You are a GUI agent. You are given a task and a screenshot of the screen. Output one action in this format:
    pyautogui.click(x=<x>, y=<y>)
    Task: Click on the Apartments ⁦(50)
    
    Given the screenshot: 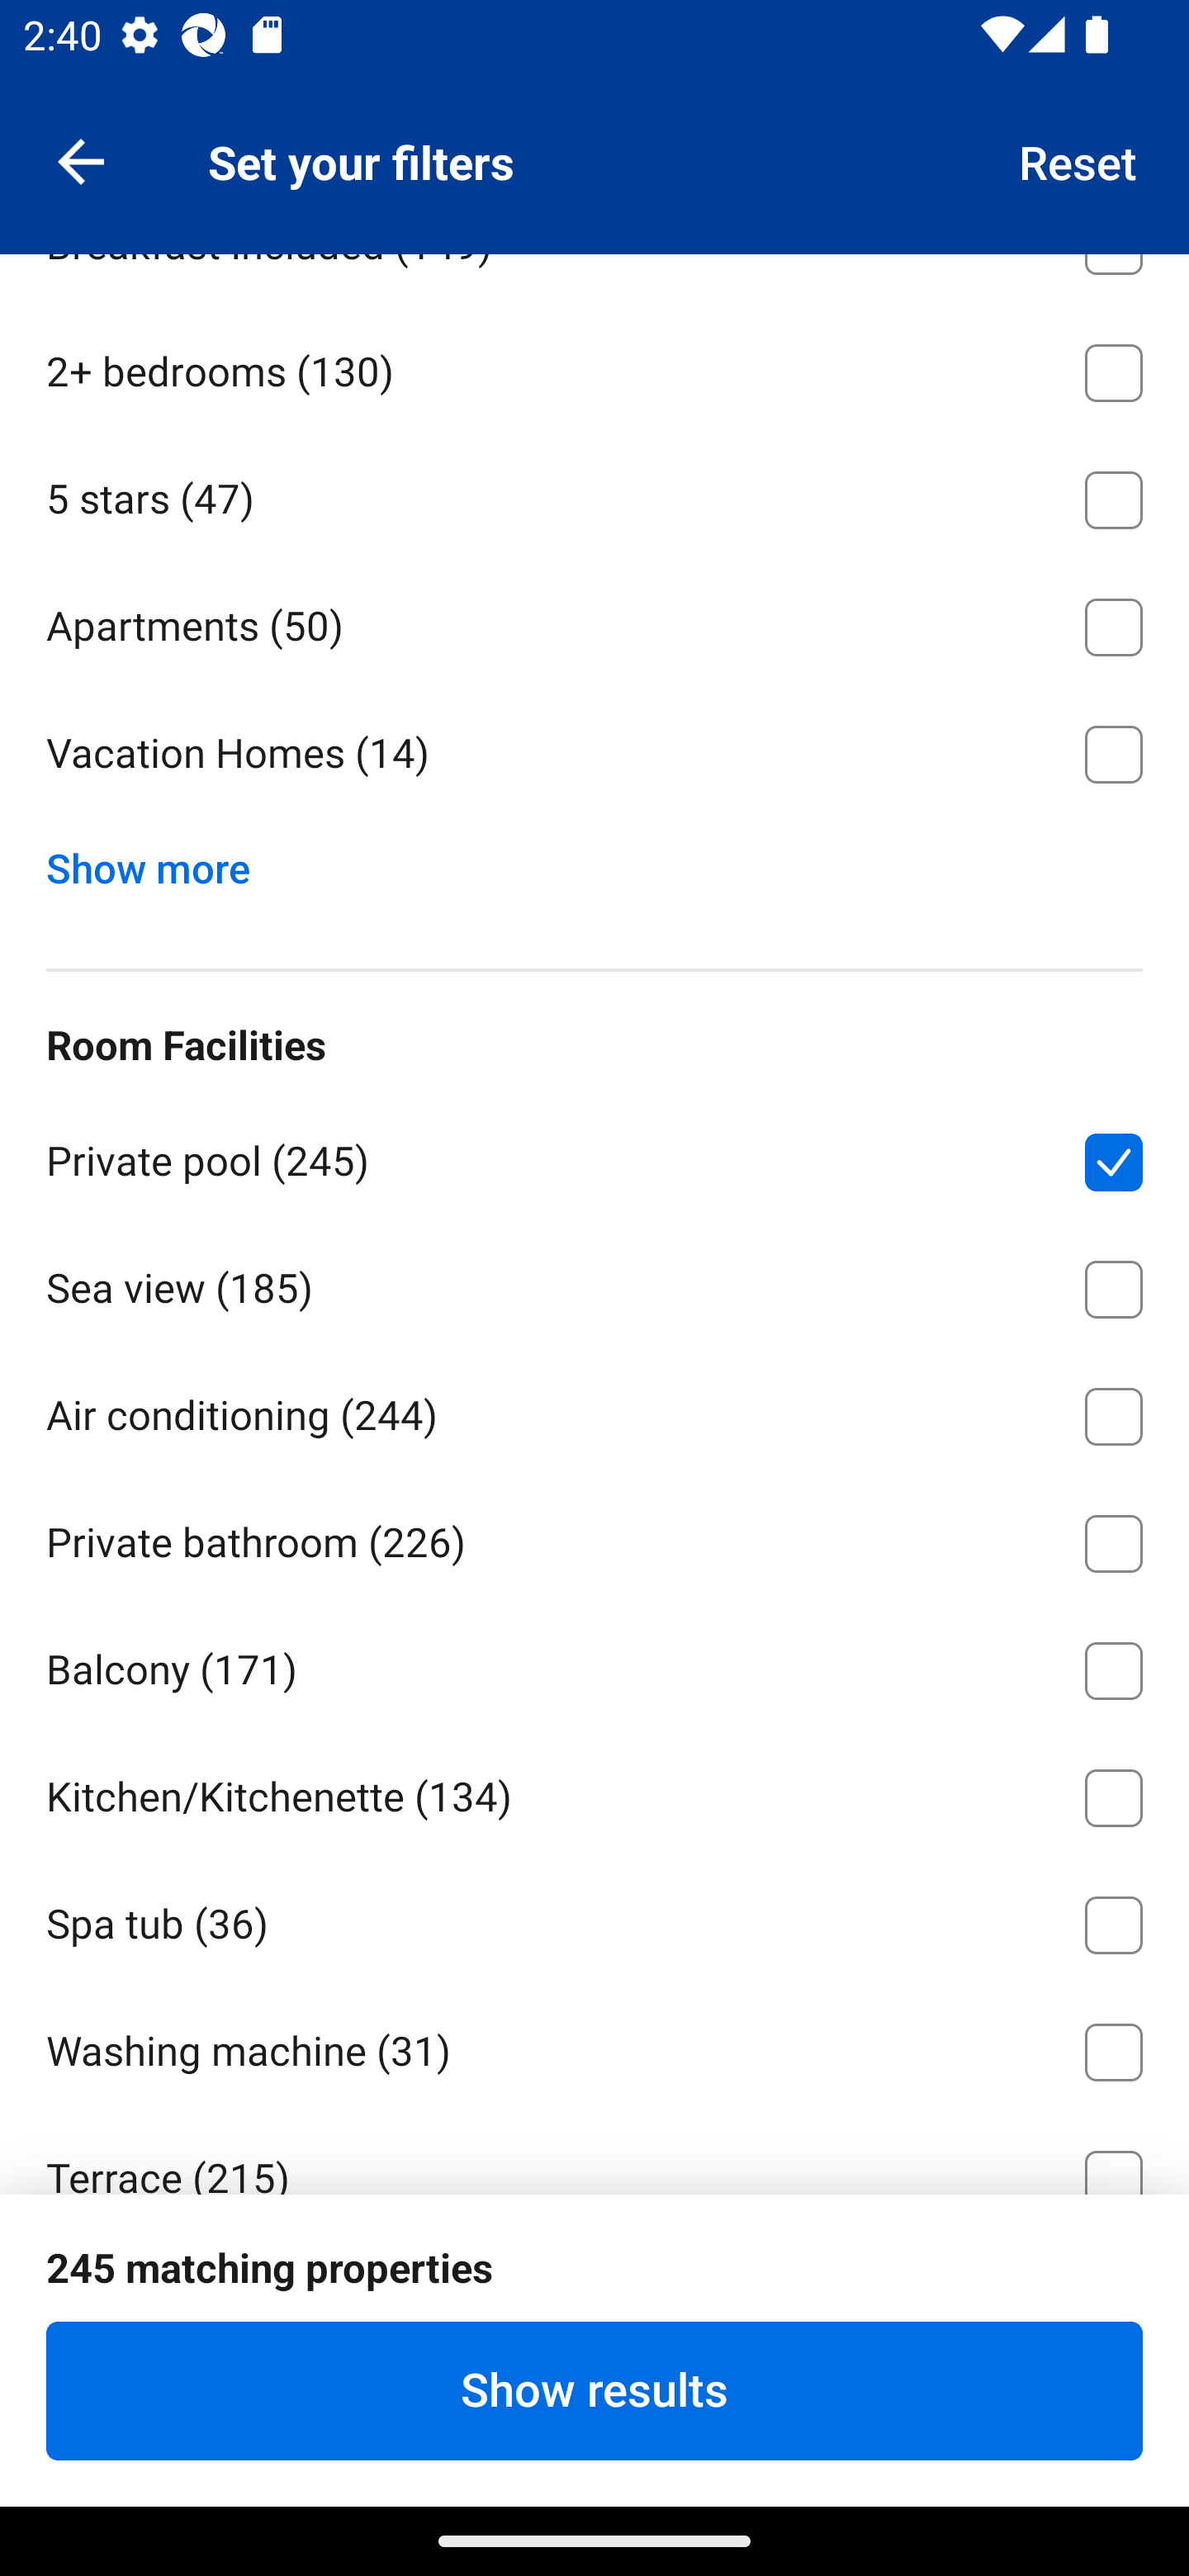 What is the action you would take?
    pyautogui.click(x=594, y=622)
    